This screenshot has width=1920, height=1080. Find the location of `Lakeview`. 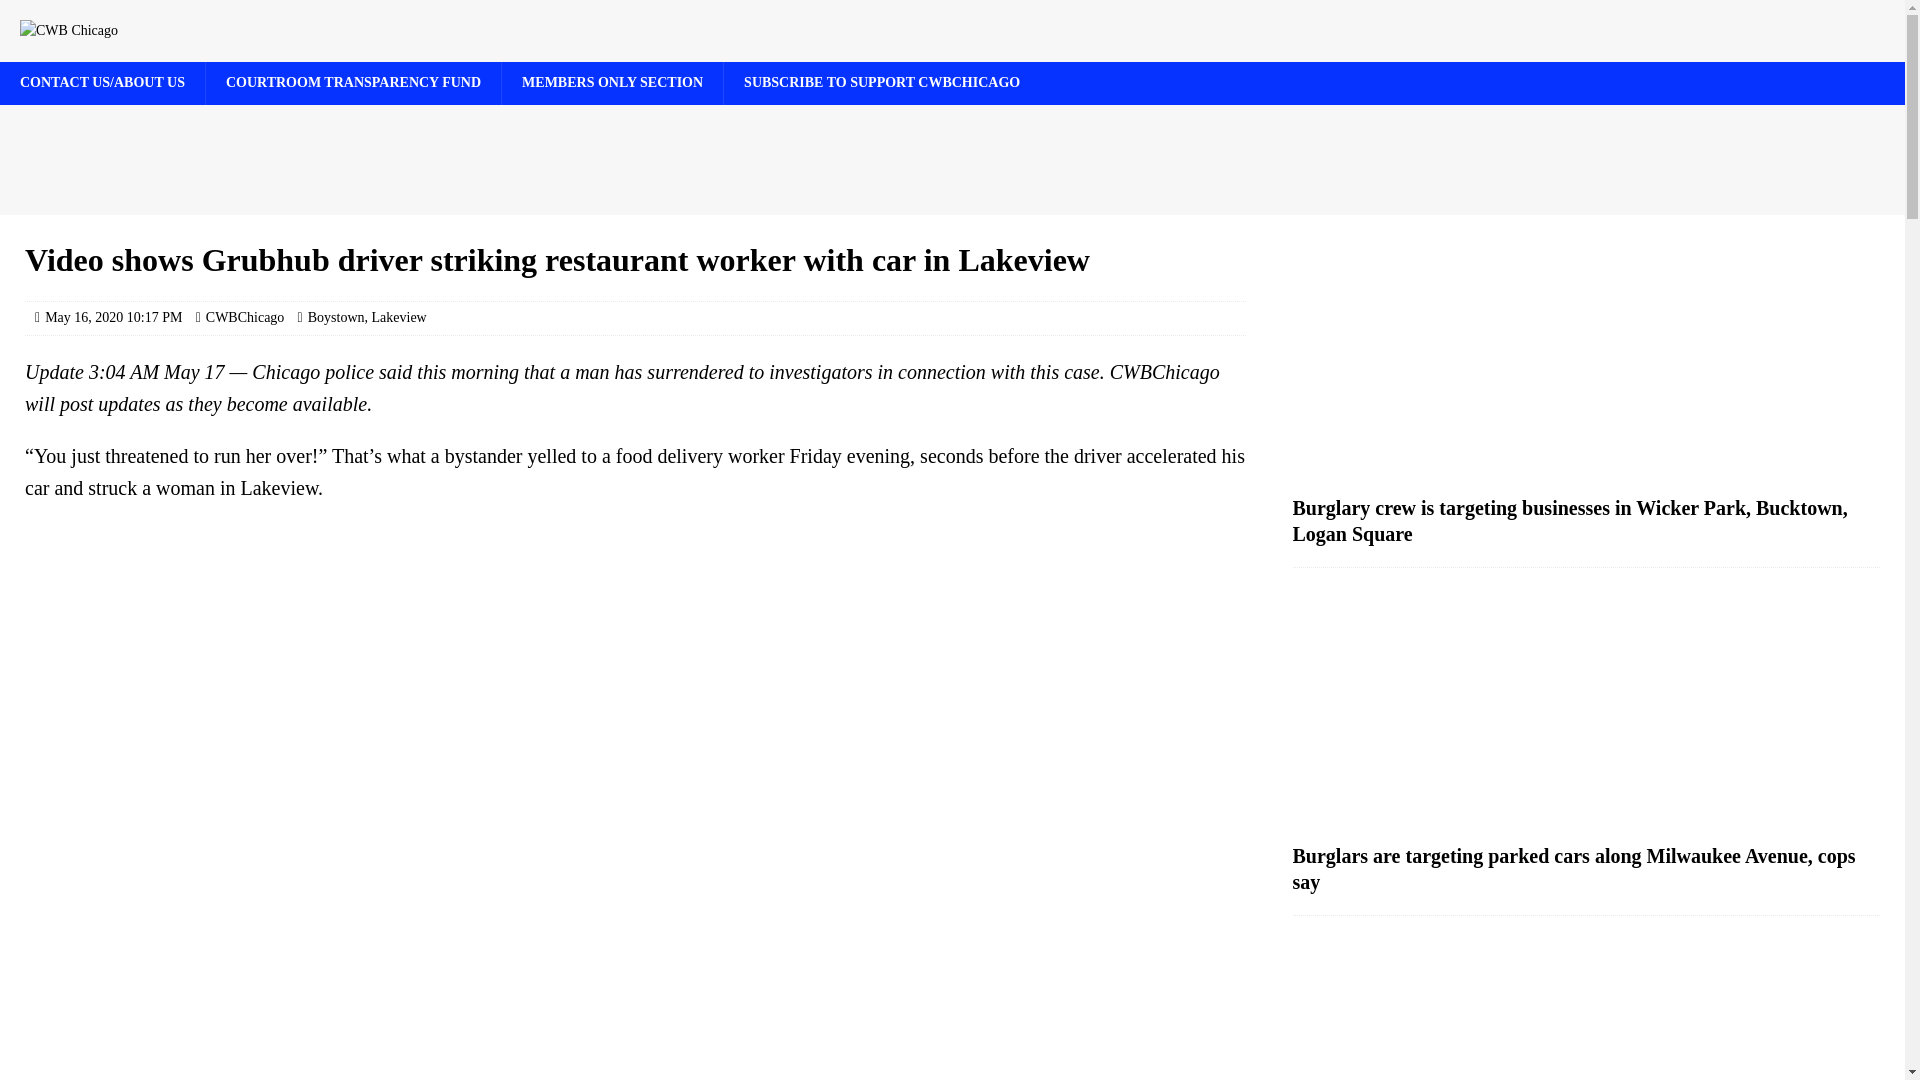

Lakeview is located at coordinates (399, 317).